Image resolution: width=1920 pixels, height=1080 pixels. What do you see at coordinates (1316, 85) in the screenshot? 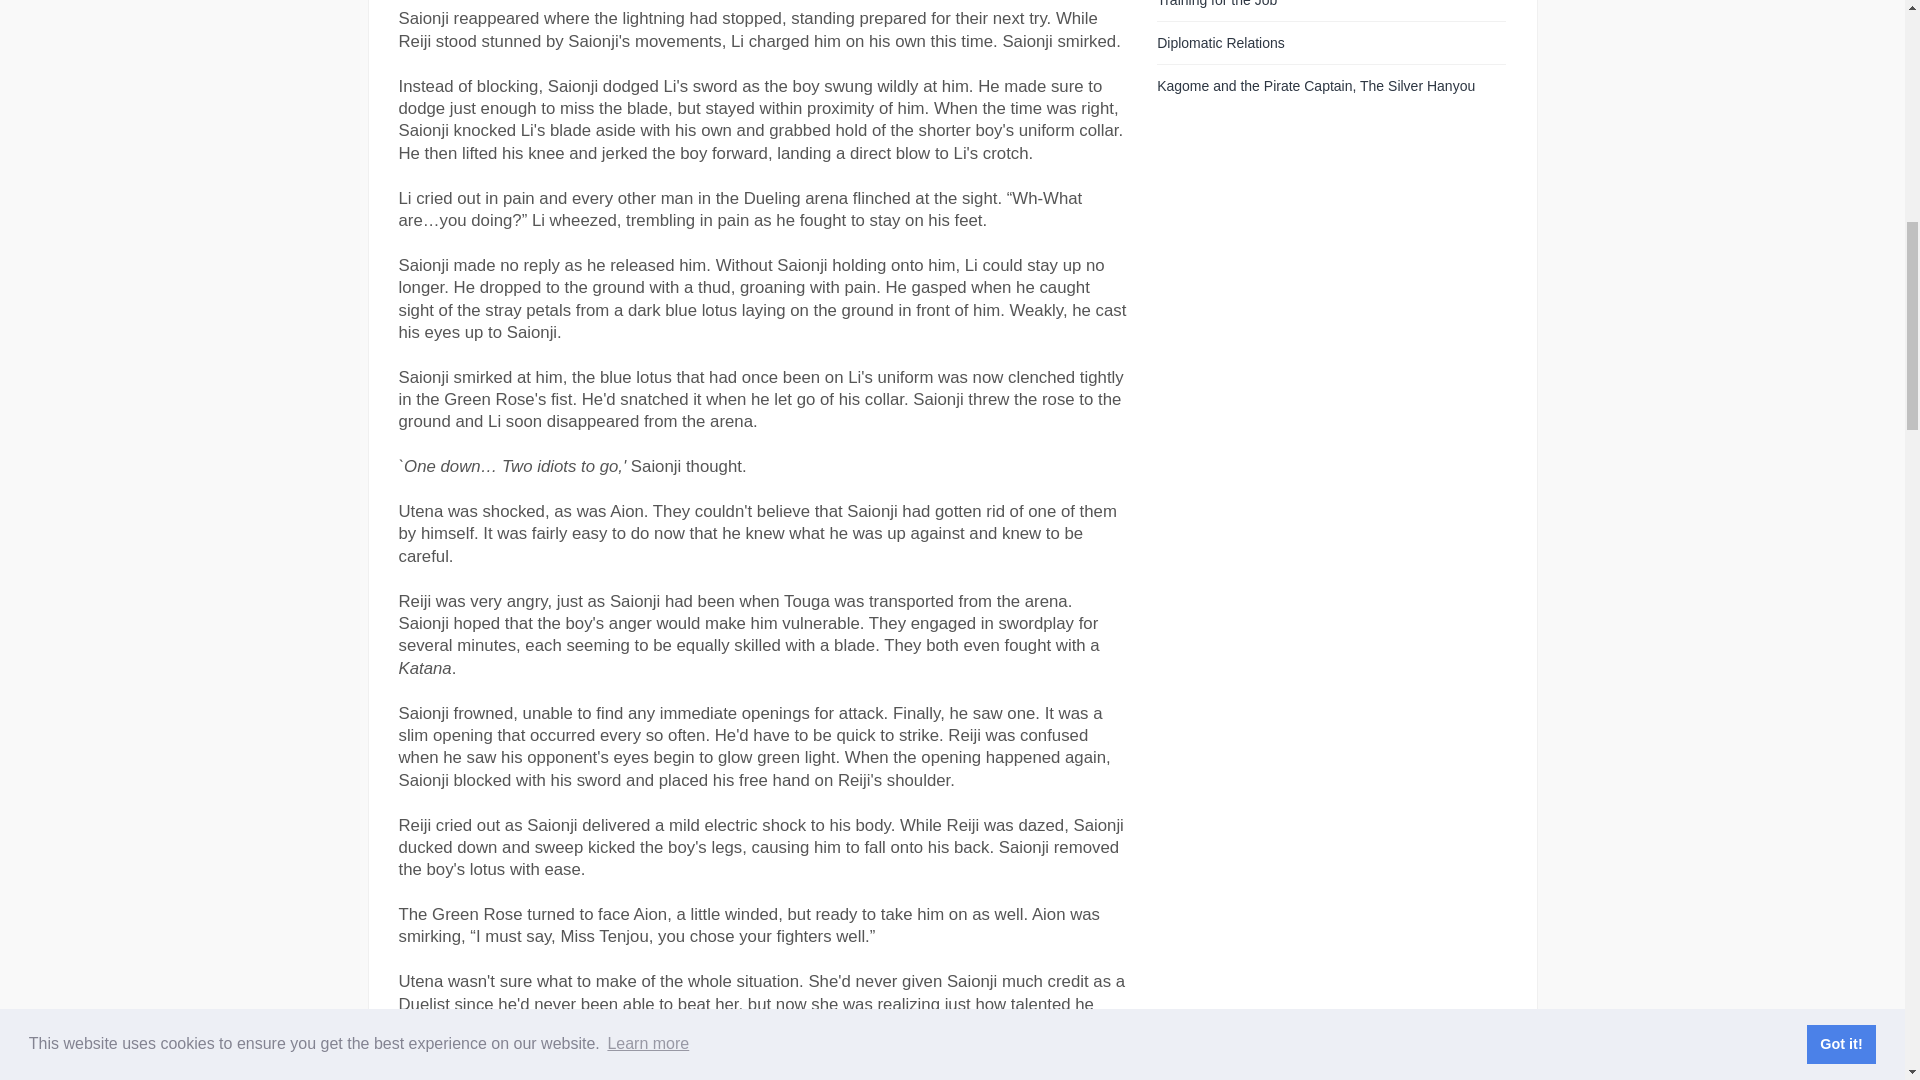
I see `Kagome and the Pirate Captain, The Silver Hanyou` at bounding box center [1316, 85].